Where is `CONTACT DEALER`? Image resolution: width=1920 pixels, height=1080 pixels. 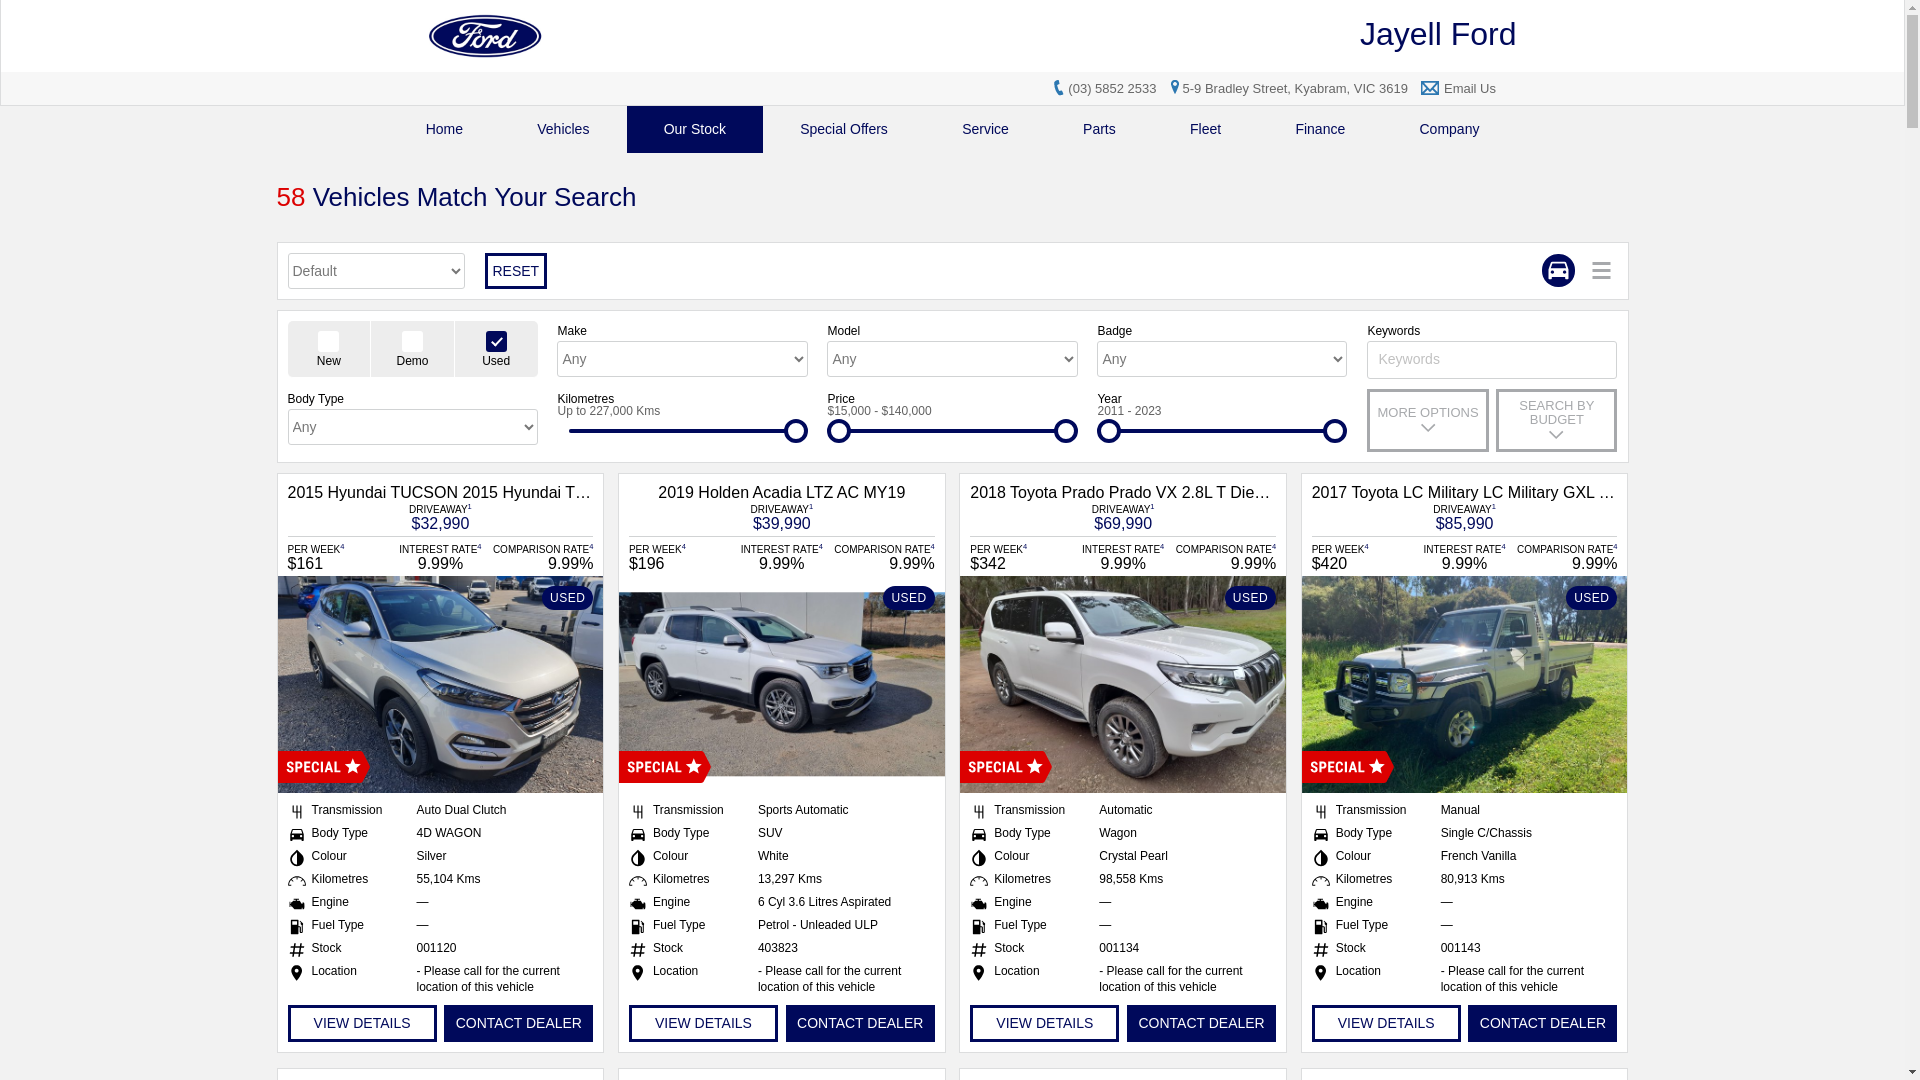
CONTACT DEALER is located at coordinates (1542, 1024).